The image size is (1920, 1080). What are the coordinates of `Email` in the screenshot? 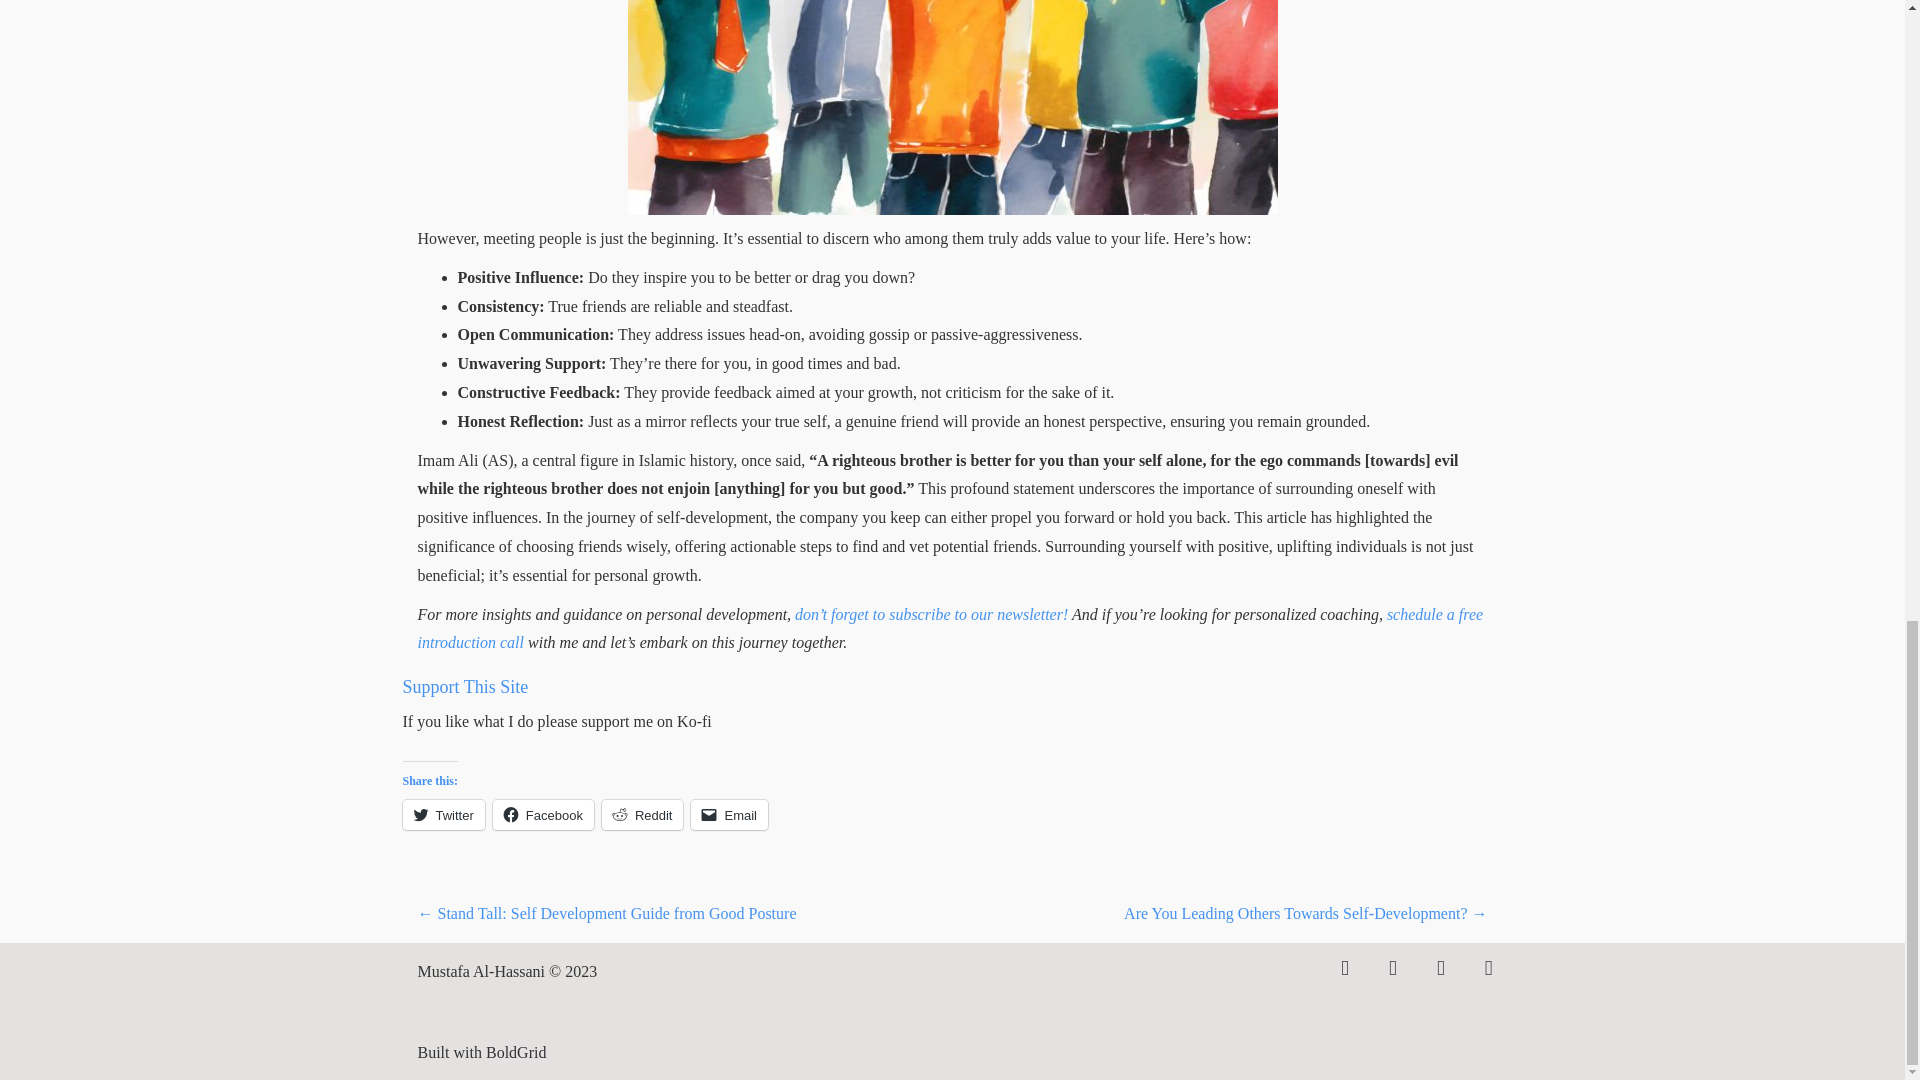 It's located at (730, 815).